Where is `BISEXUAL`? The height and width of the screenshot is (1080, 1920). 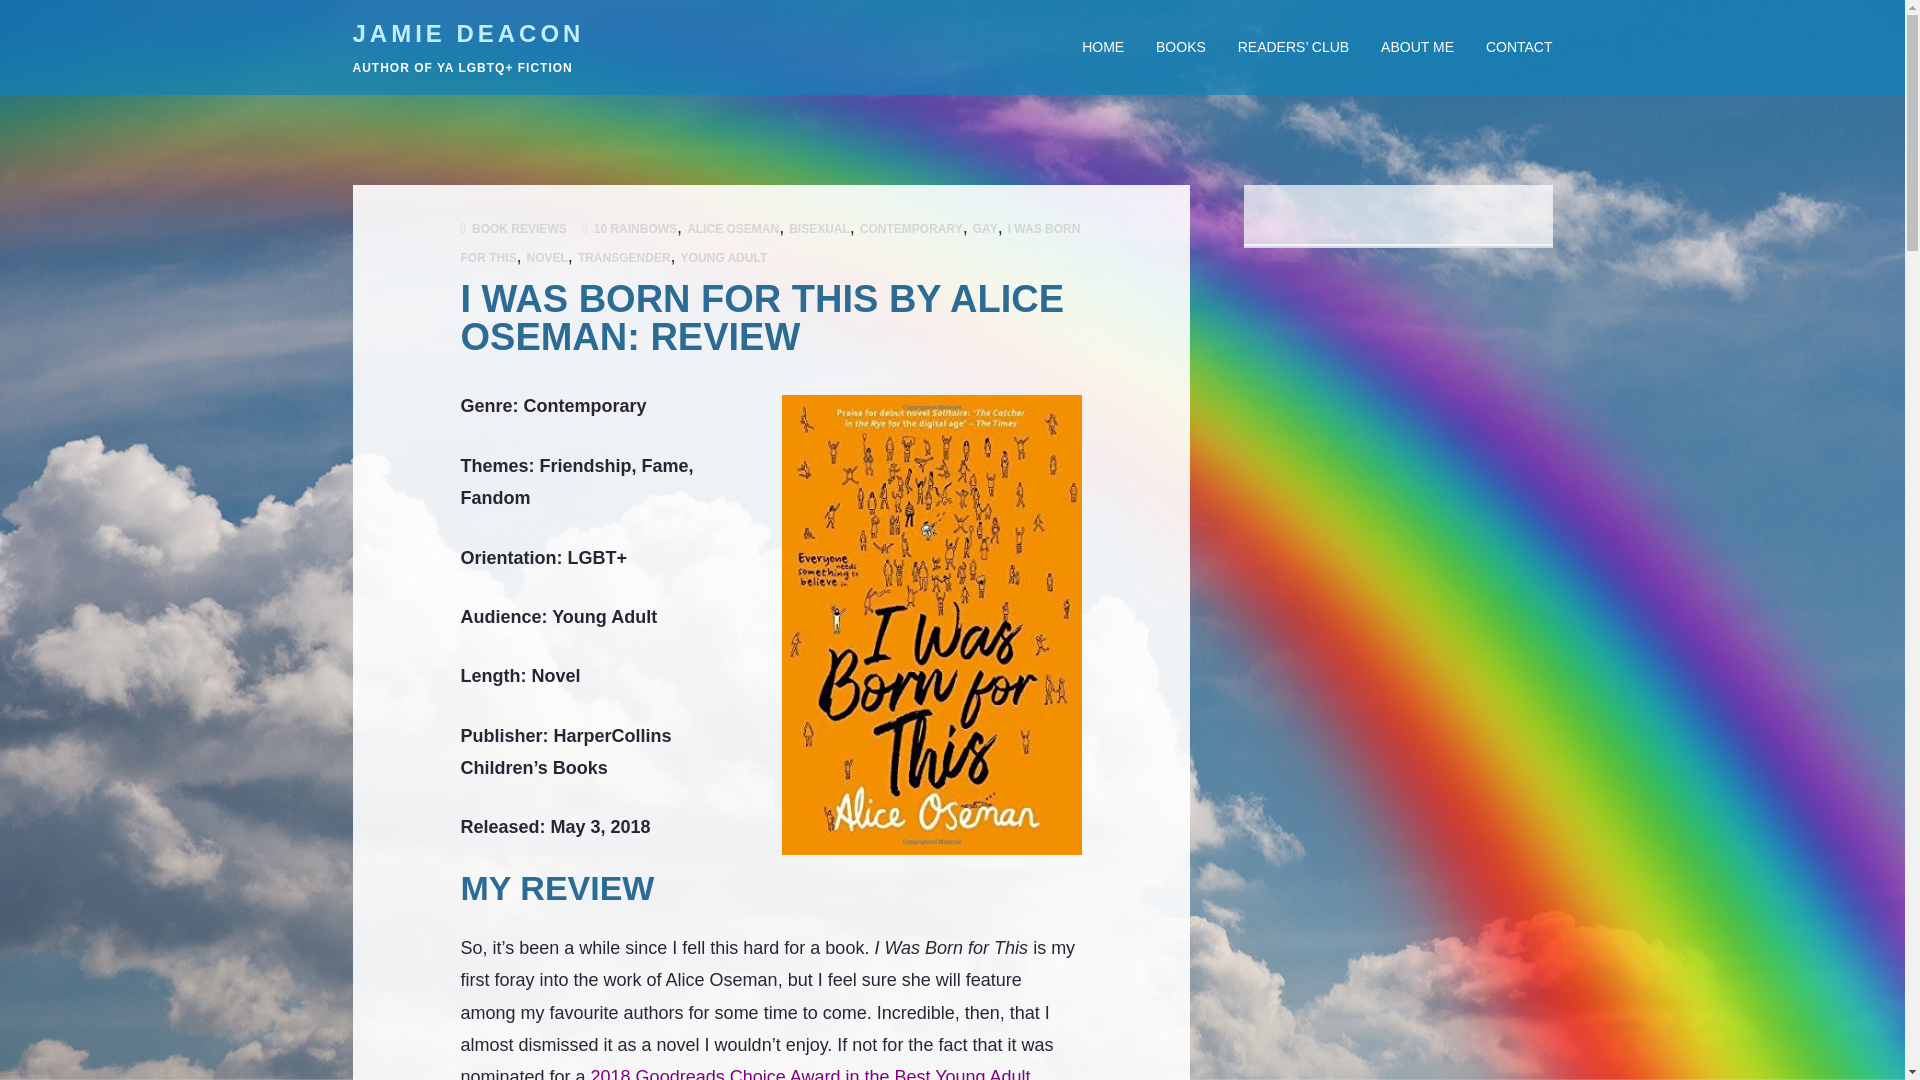
BISEXUAL is located at coordinates (820, 229).